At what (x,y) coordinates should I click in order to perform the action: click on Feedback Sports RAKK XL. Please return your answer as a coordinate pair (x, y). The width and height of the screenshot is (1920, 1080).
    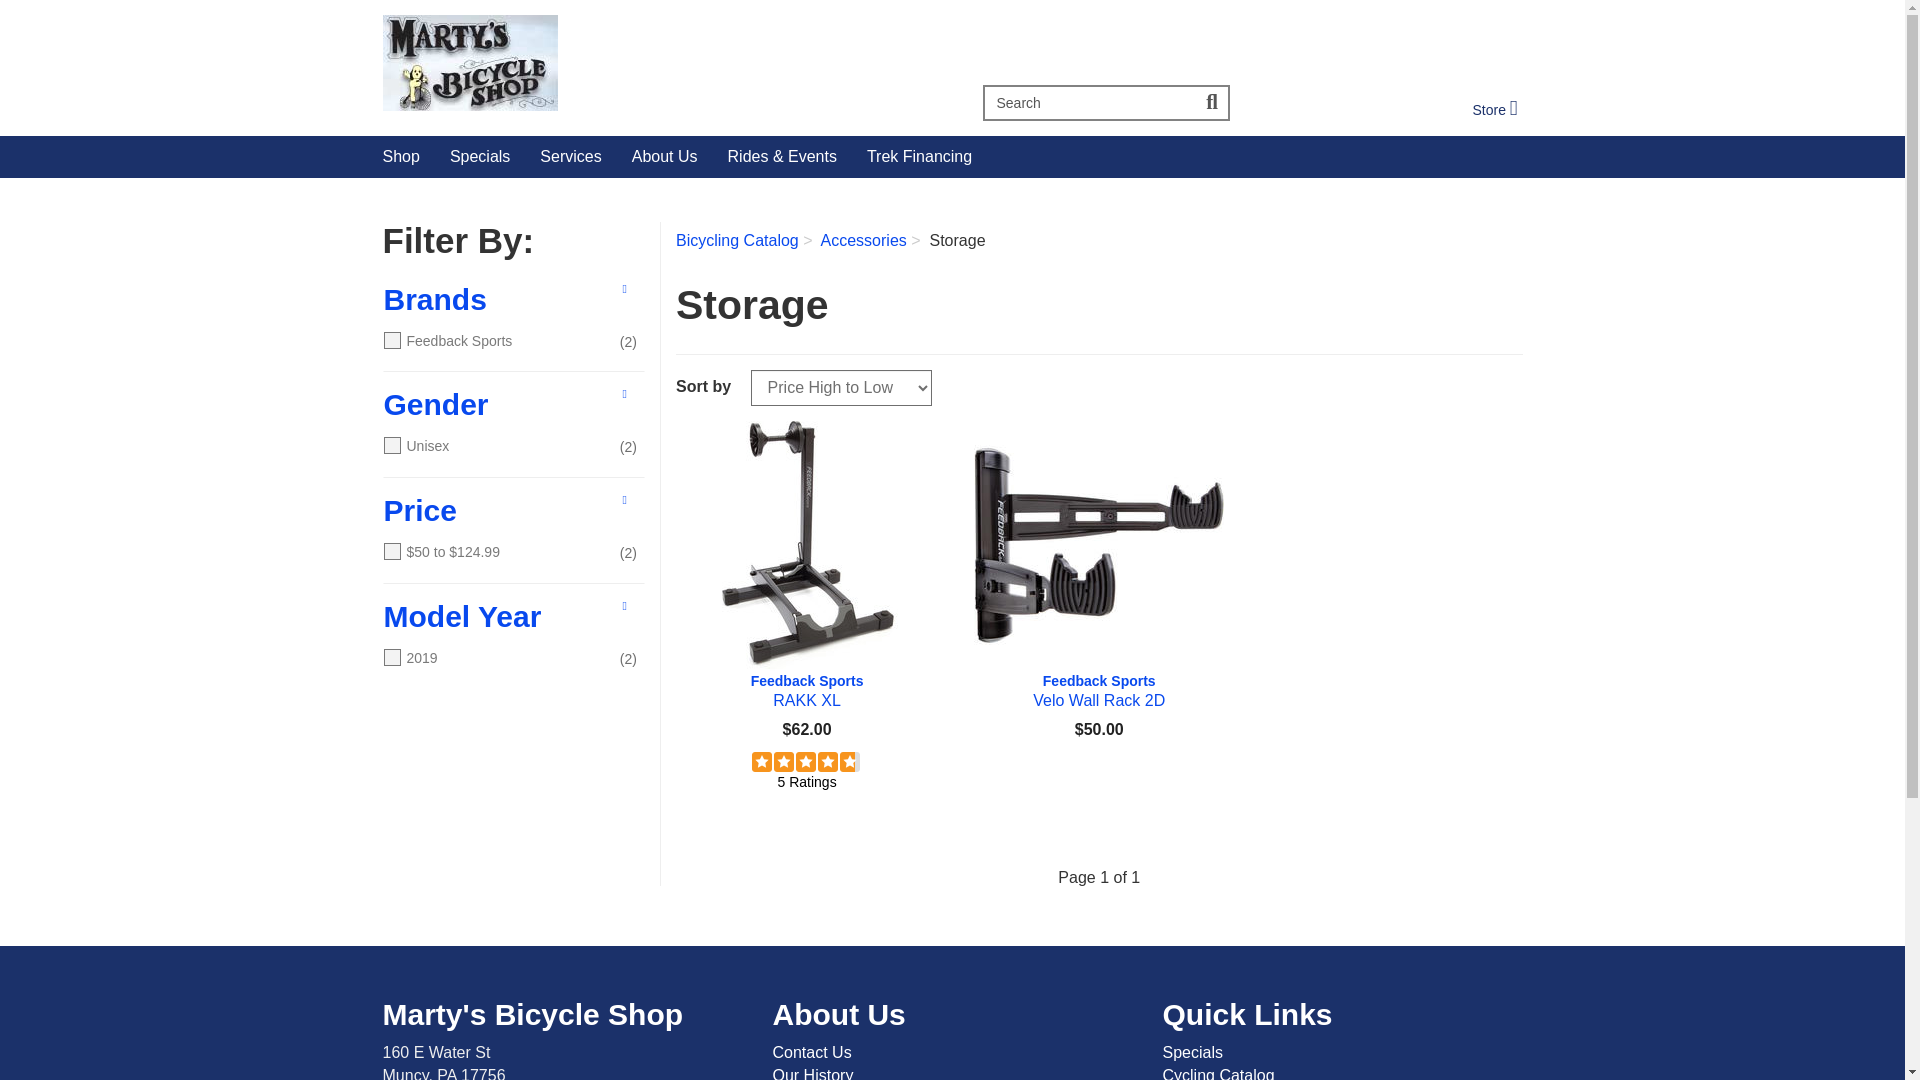
    Looking at the image, I should click on (1213, 102).